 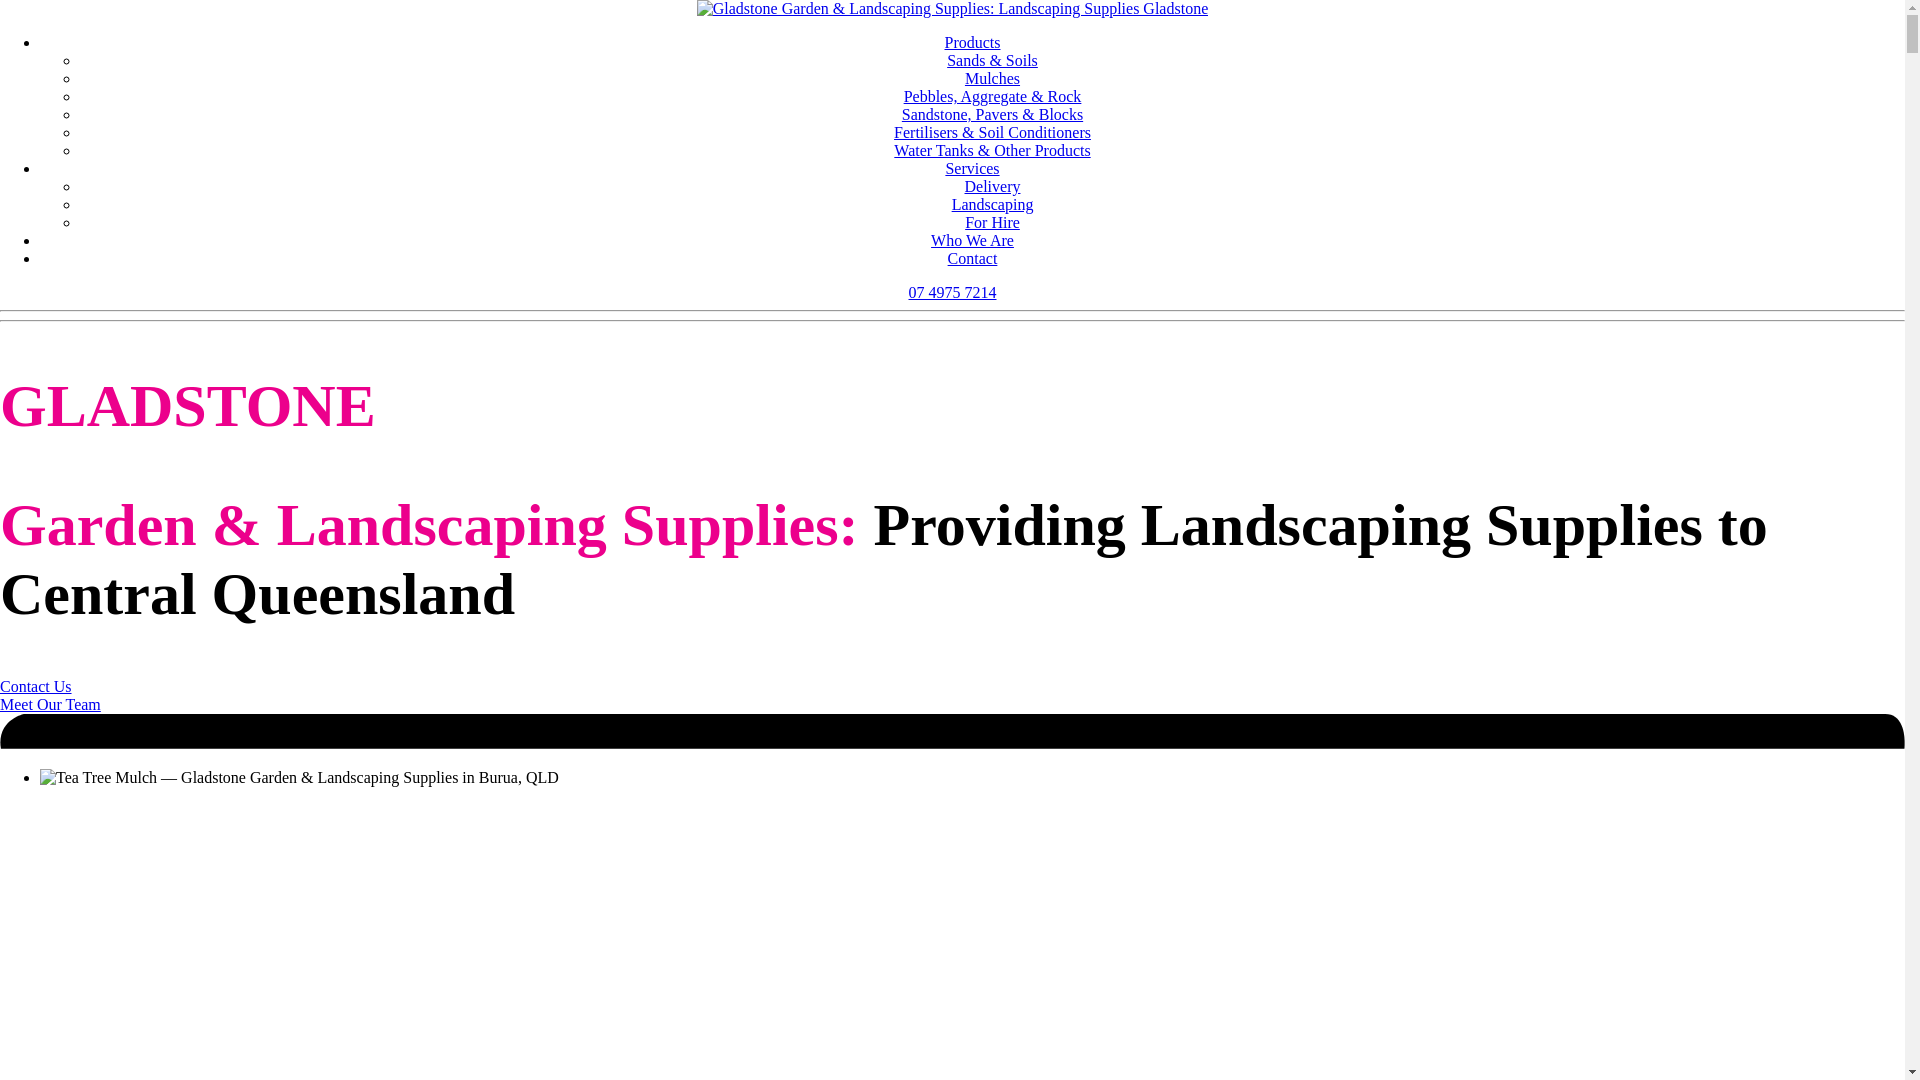 What do you see at coordinates (972, 240) in the screenshot?
I see `Who We Are` at bounding box center [972, 240].